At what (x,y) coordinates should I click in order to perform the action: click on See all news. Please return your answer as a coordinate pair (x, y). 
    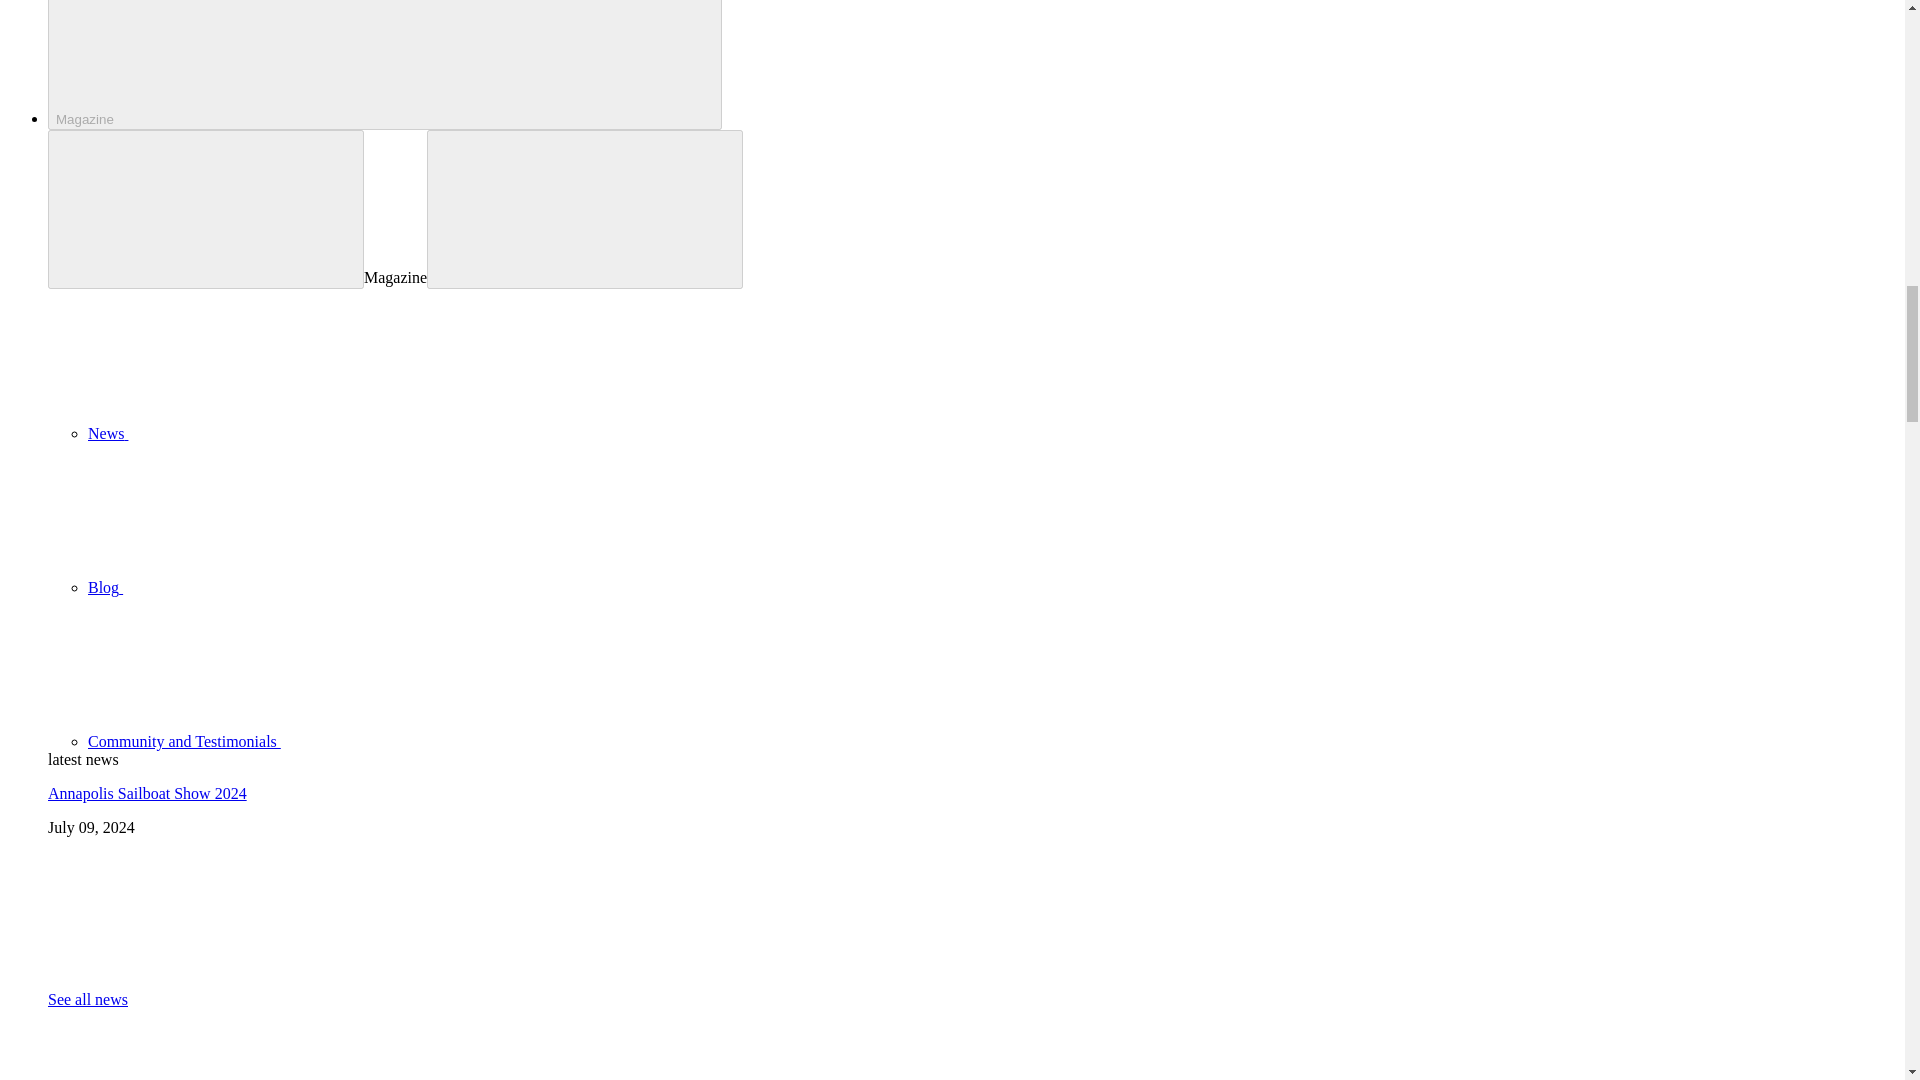
    Looking at the image, I should click on (88, 999).